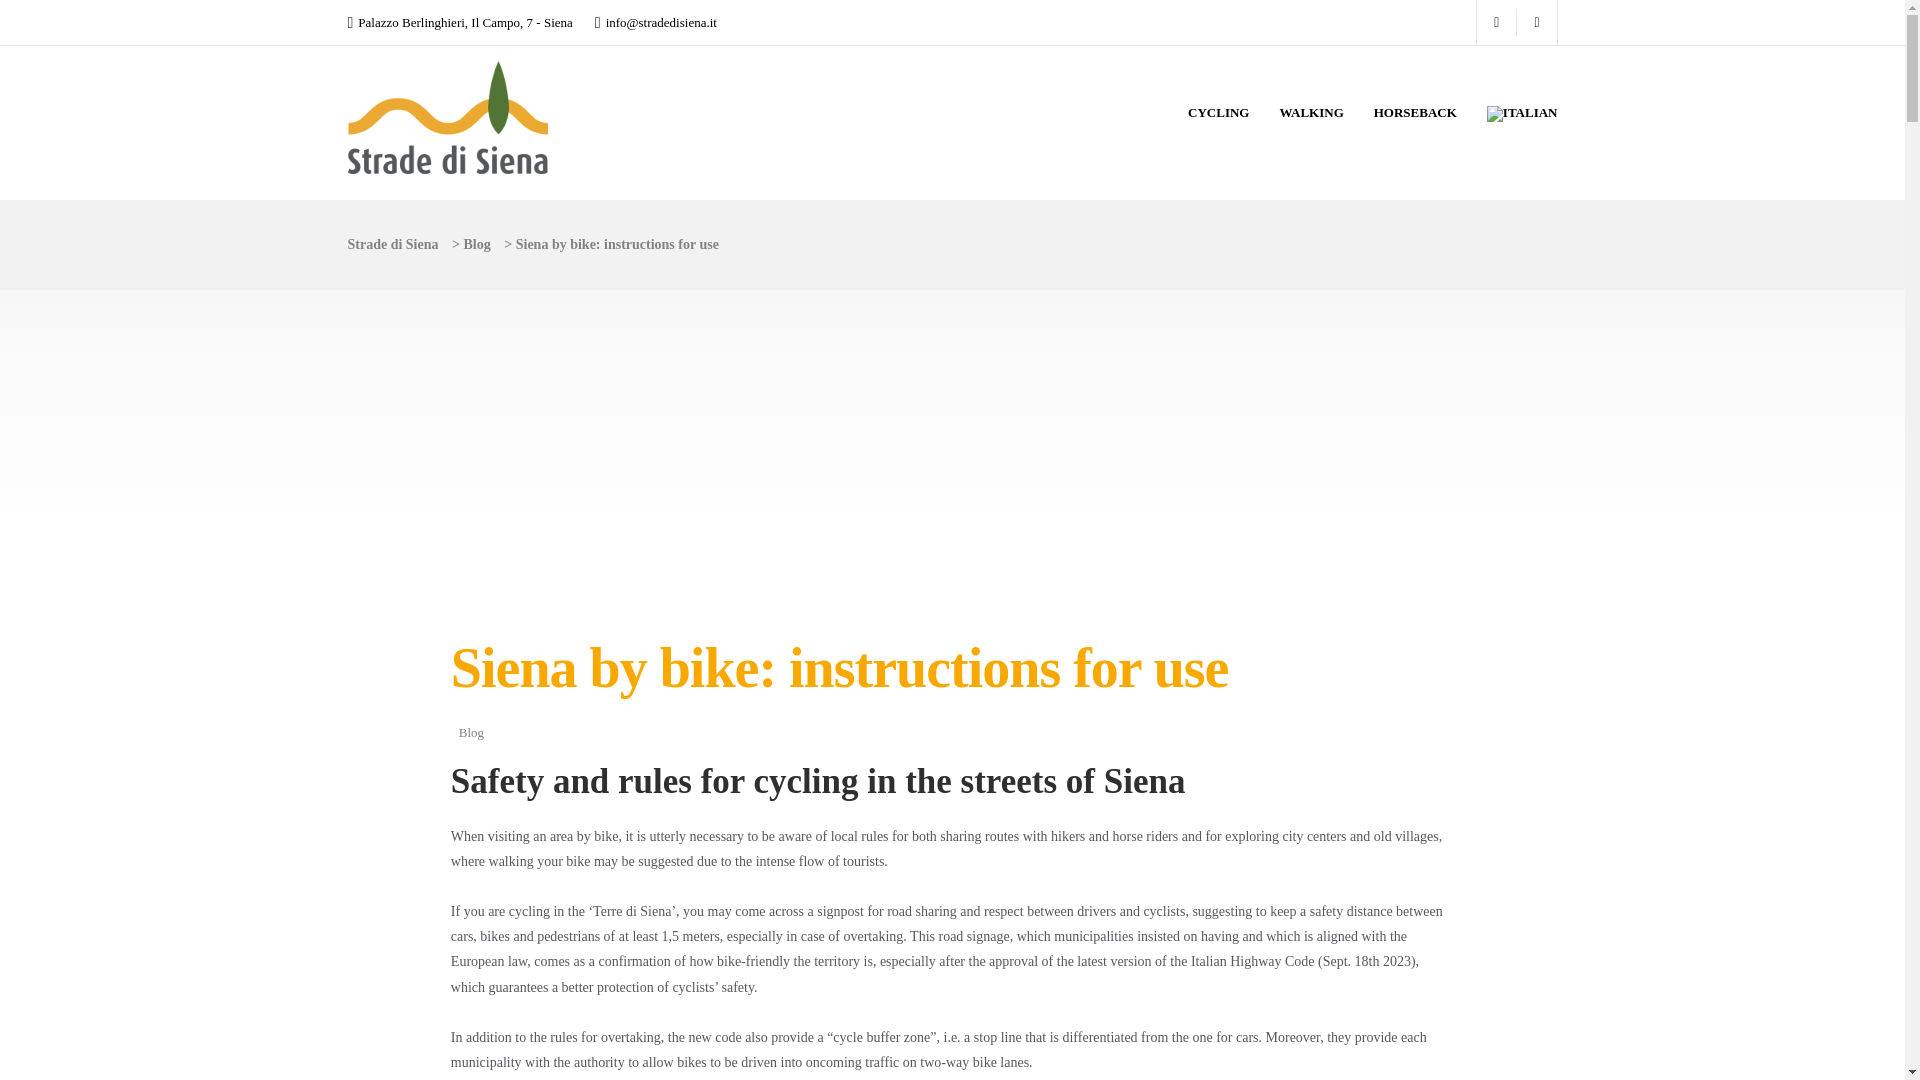 The image size is (1920, 1080). I want to click on Strade di Siena, so click(393, 244).